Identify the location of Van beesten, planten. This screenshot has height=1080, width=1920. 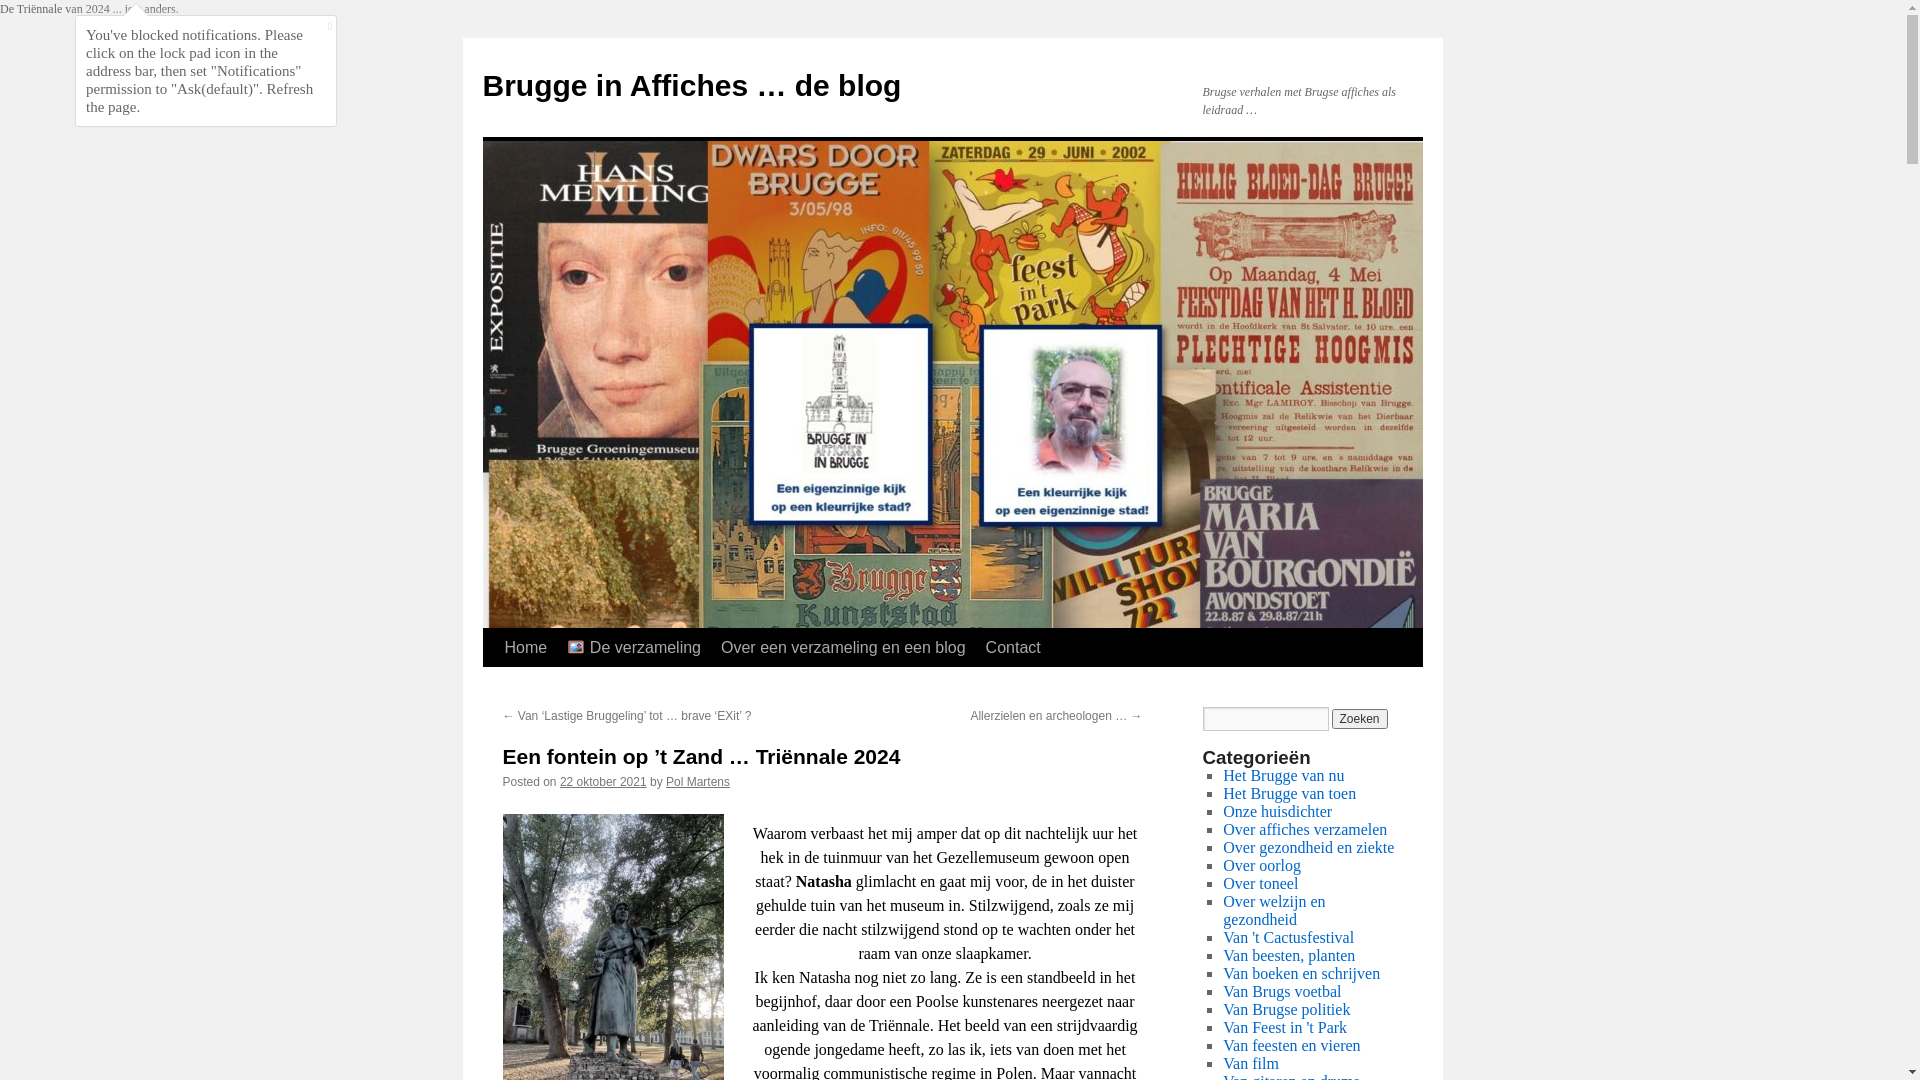
(1289, 956).